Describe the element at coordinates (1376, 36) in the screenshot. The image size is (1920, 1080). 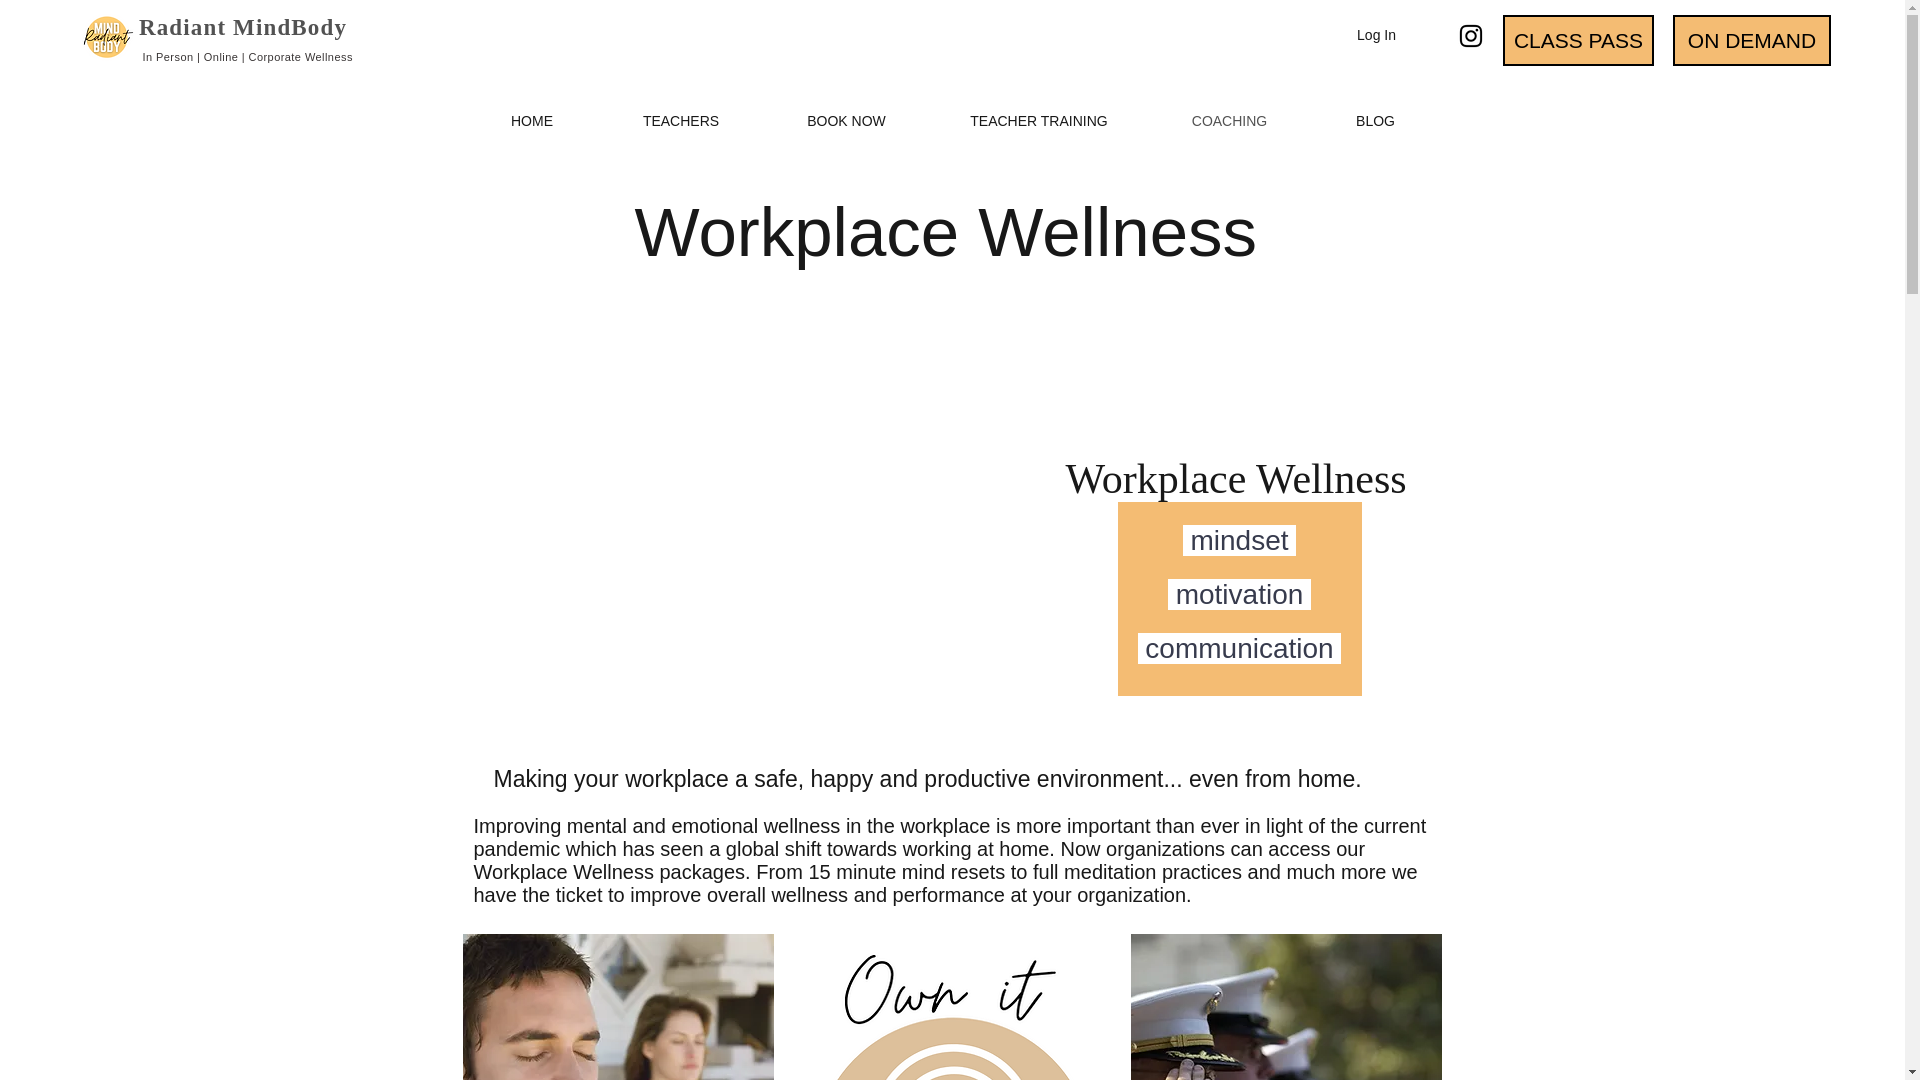
I see `Log In` at that location.